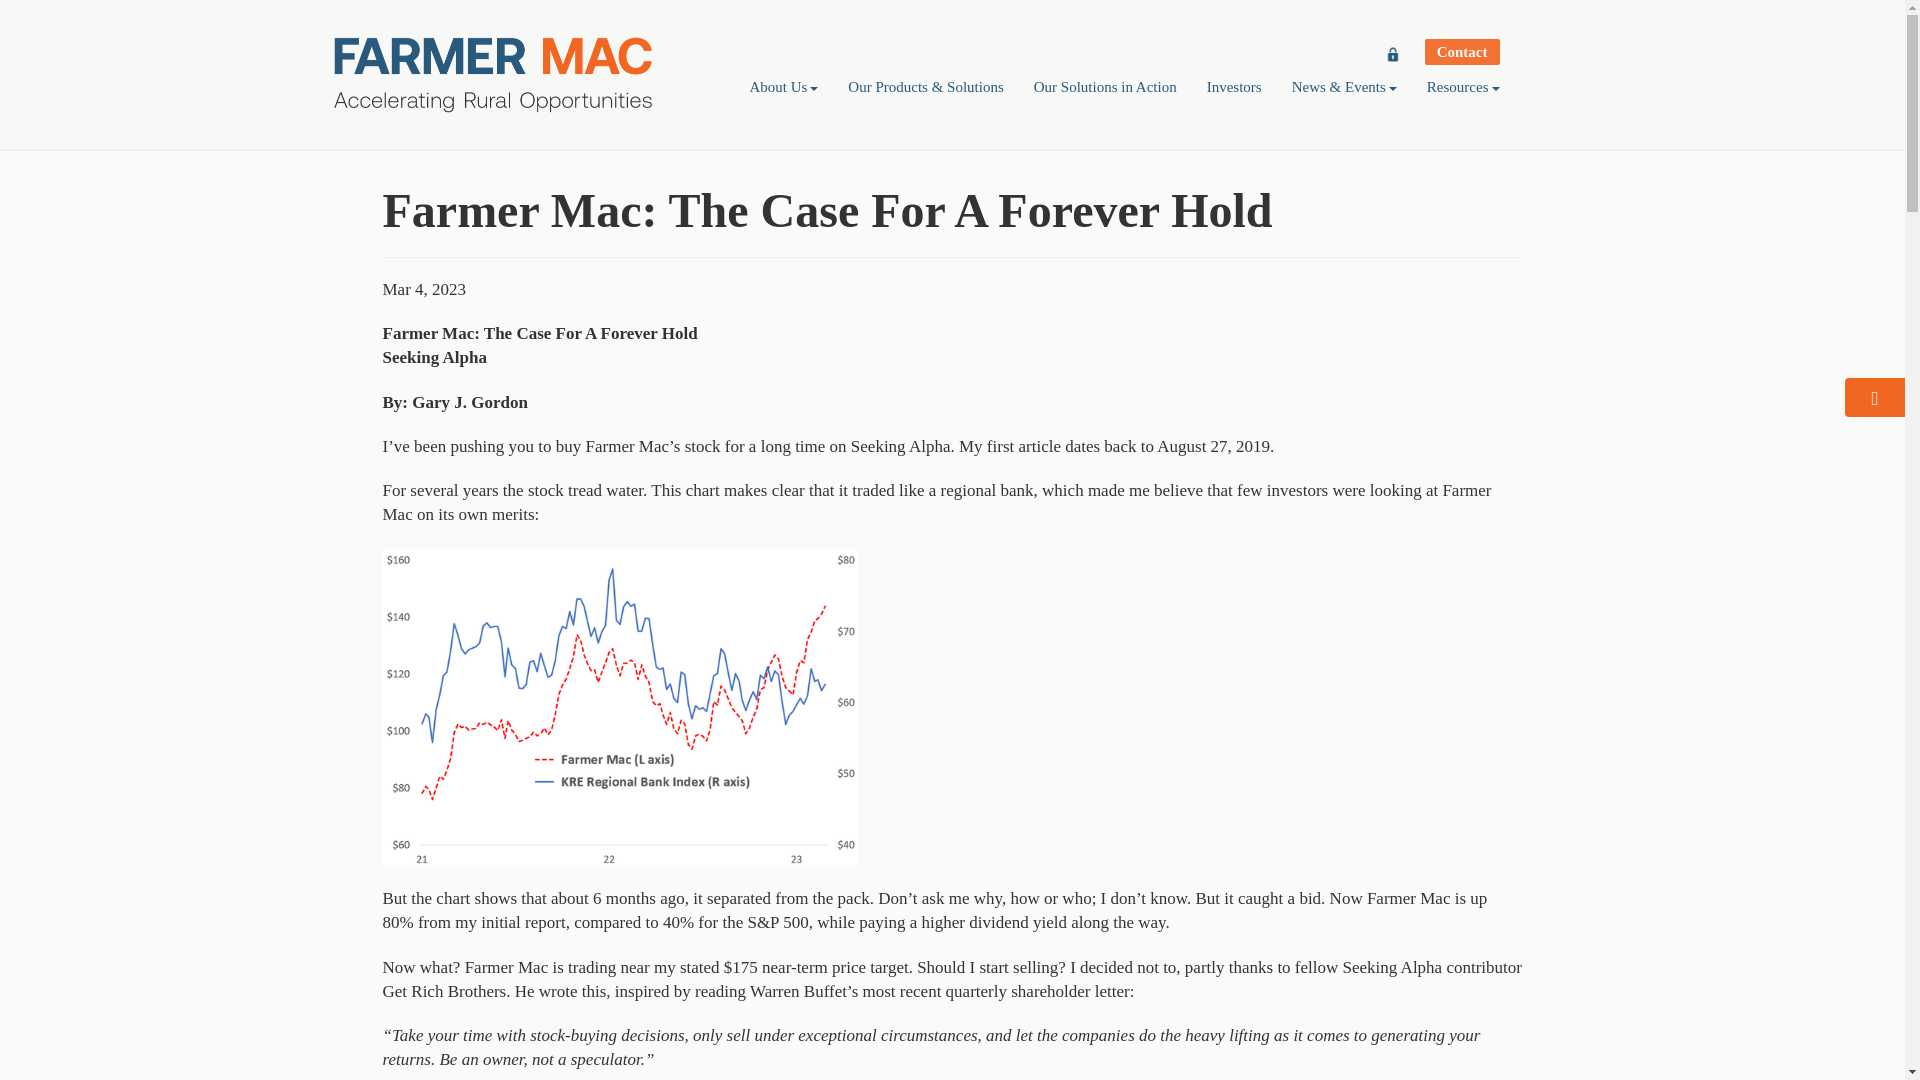  What do you see at coordinates (1106, 87) in the screenshot?
I see `Our Solutions in Action` at bounding box center [1106, 87].